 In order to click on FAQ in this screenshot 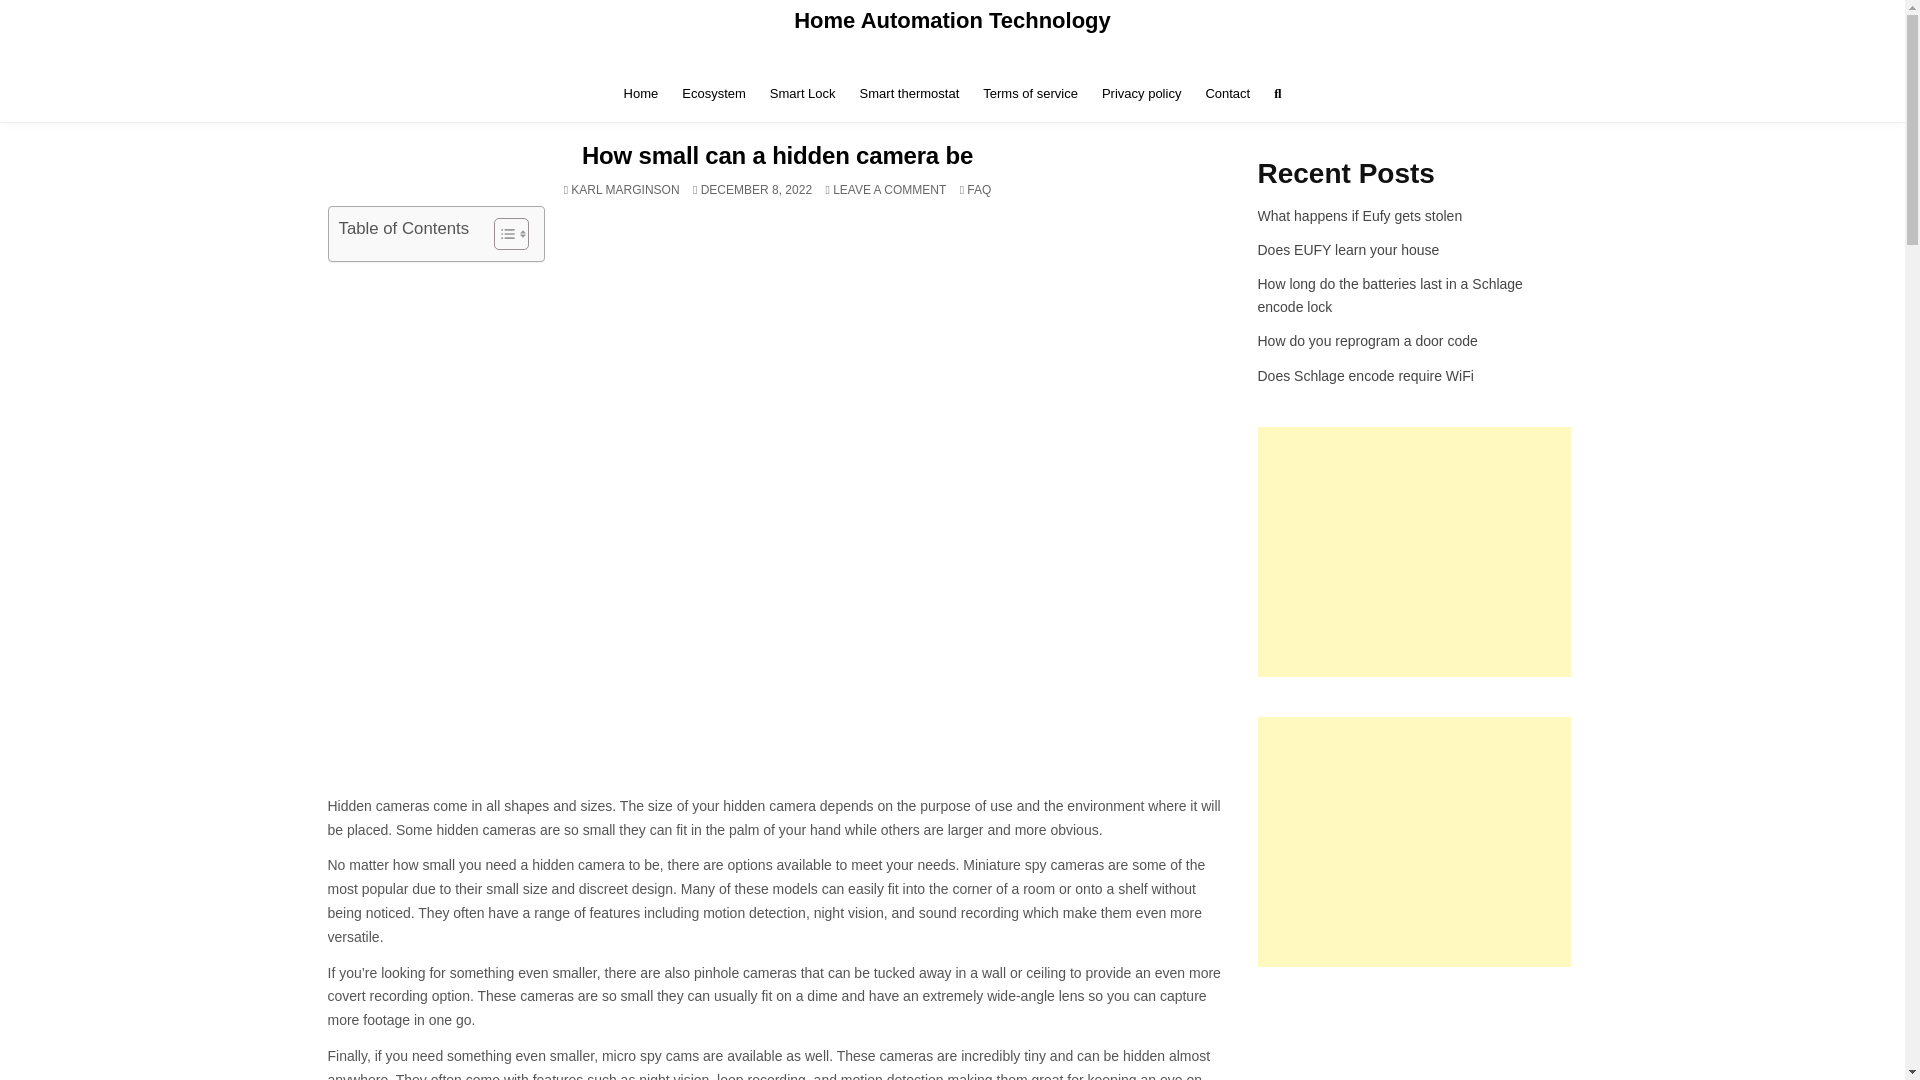, I will do `click(714, 93)`.